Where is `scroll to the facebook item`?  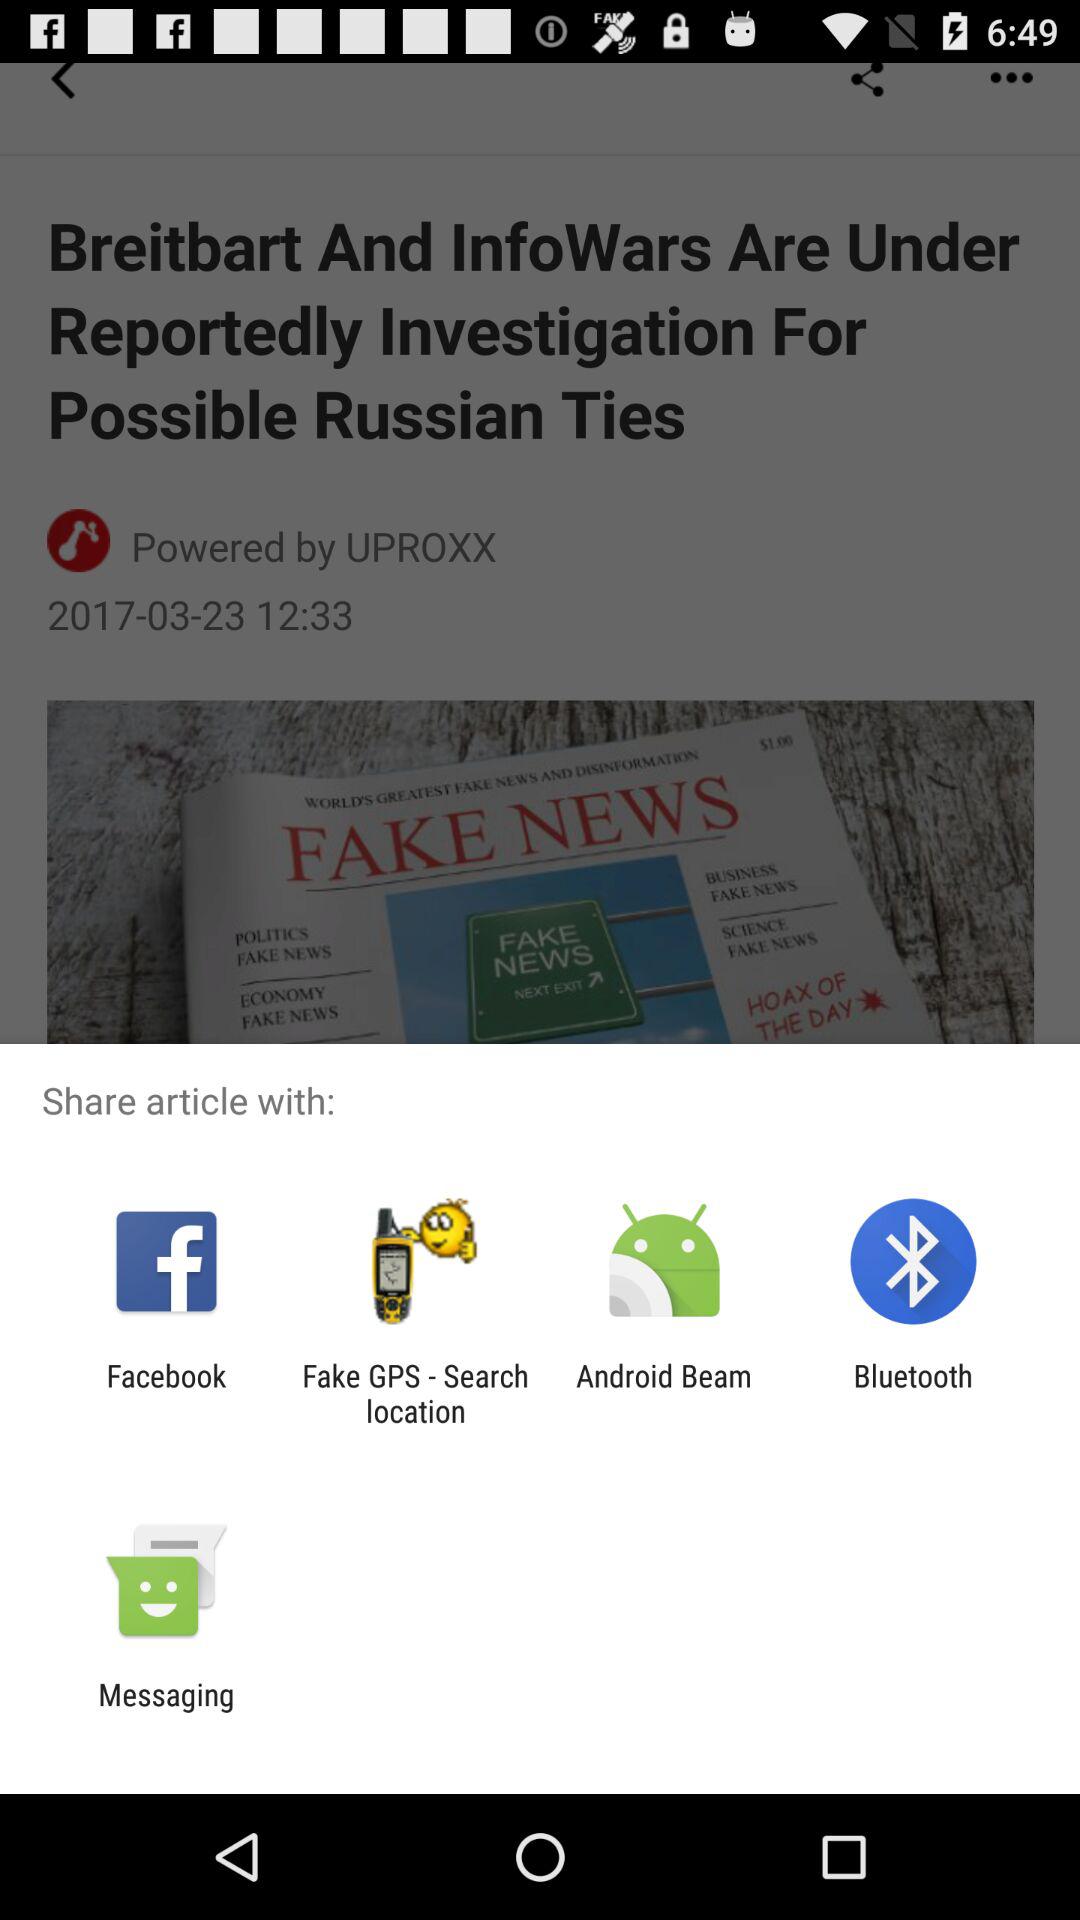 scroll to the facebook item is located at coordinates (166, 1393).